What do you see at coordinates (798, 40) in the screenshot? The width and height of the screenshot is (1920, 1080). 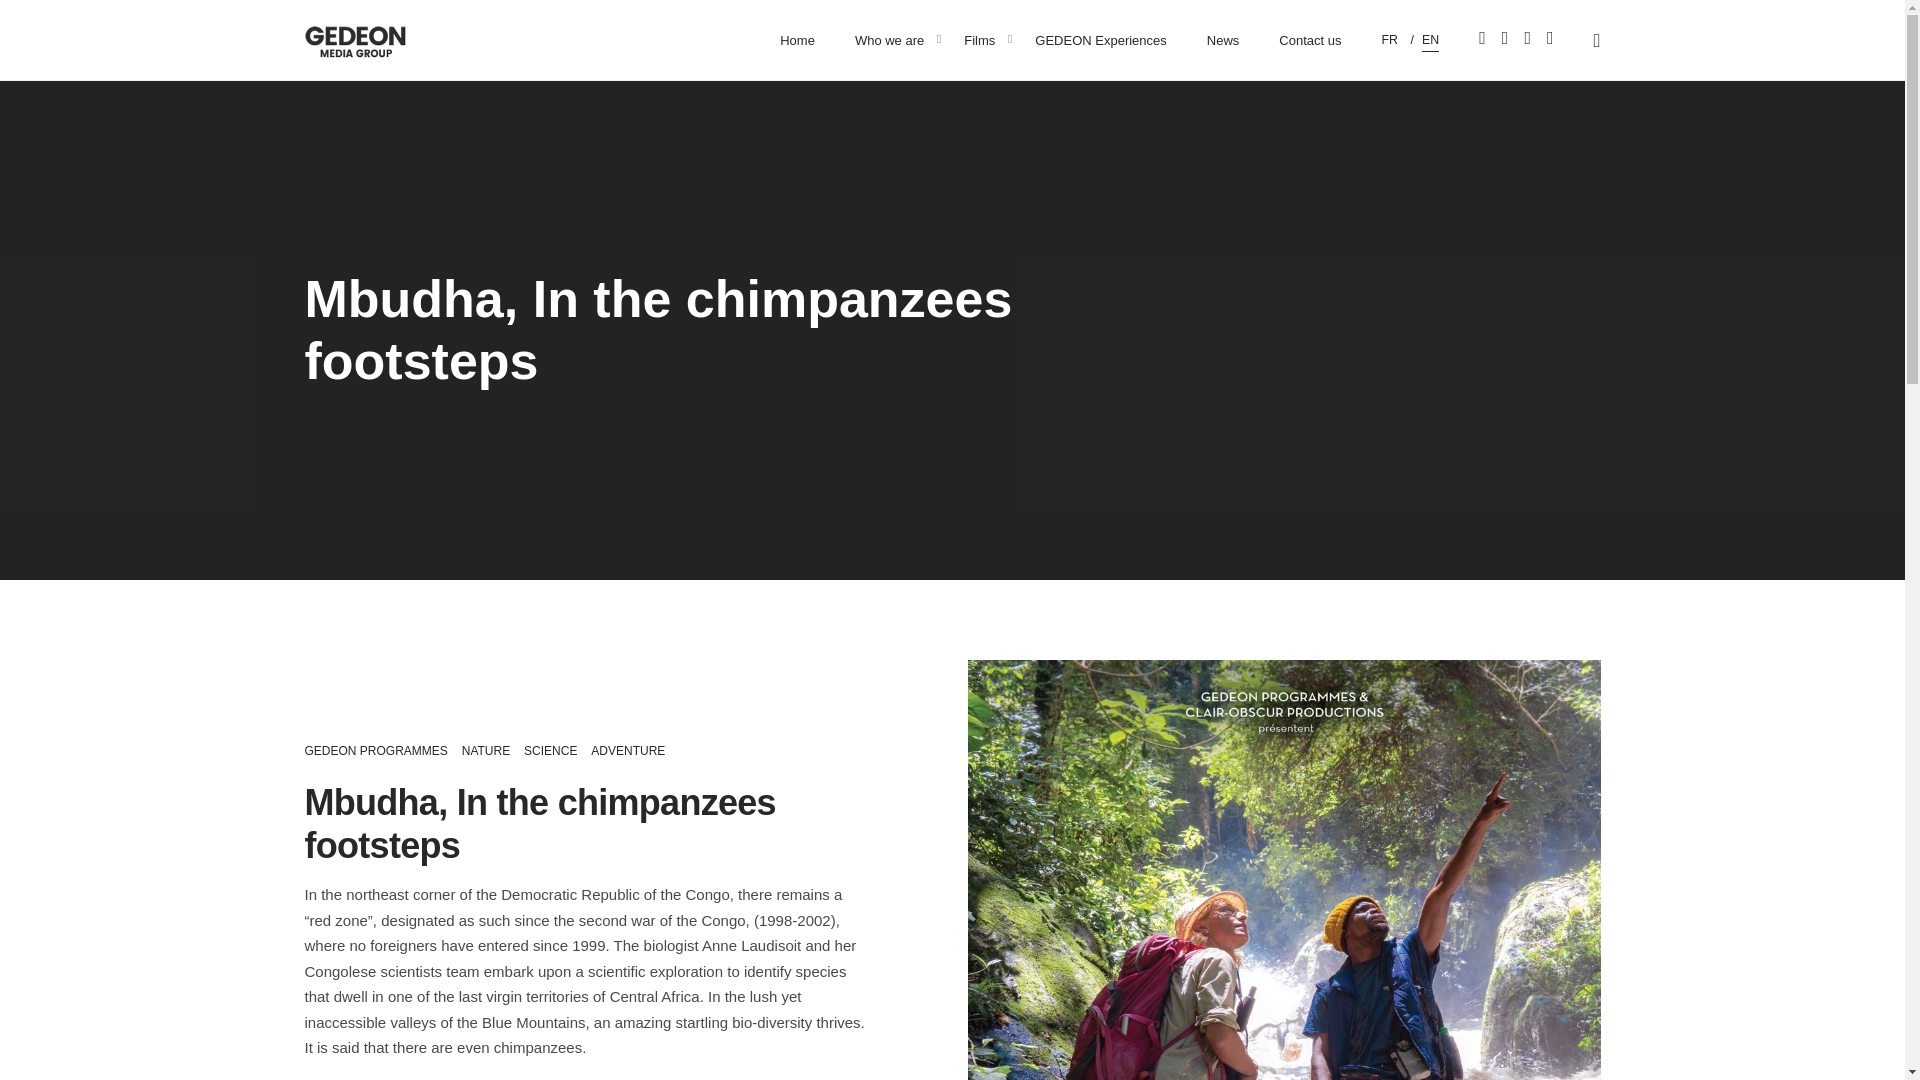 I see `Home` at bounding box center [798, 40].